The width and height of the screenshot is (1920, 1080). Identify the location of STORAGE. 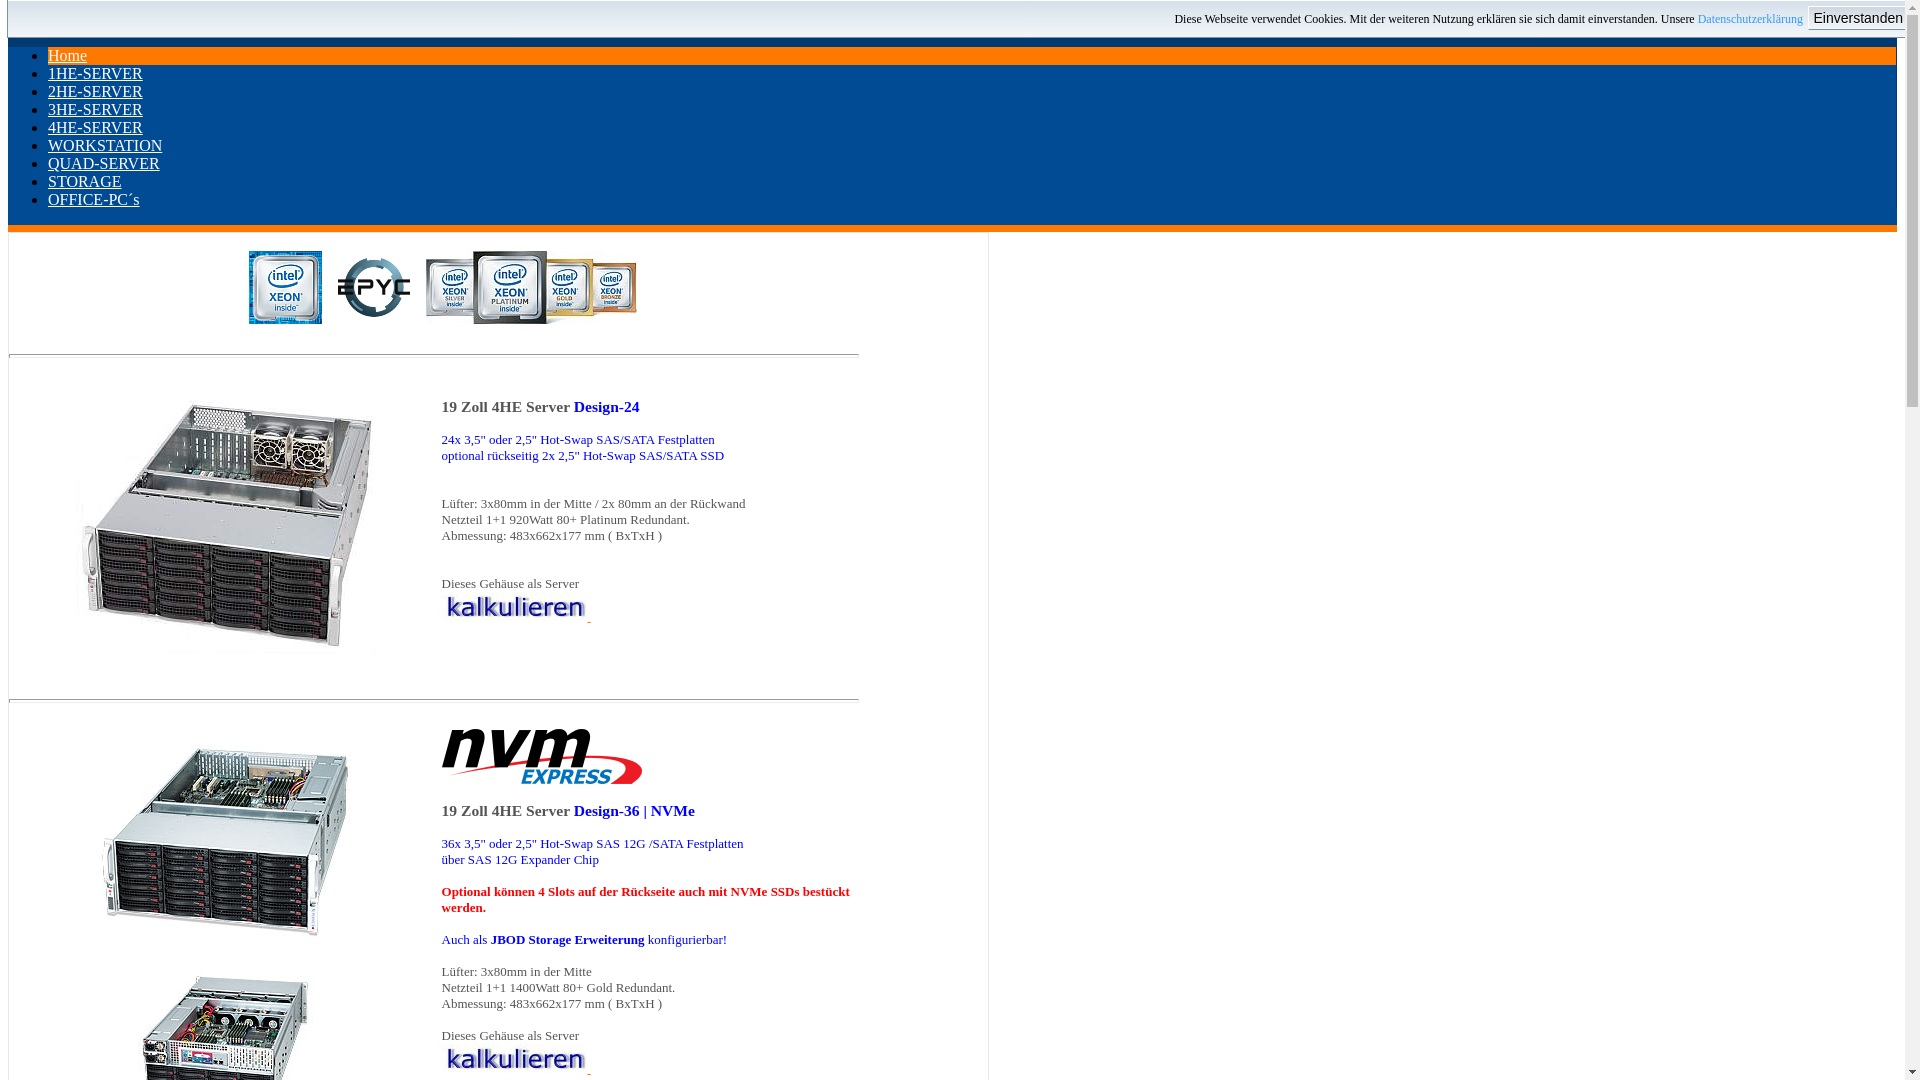
(85, 182).